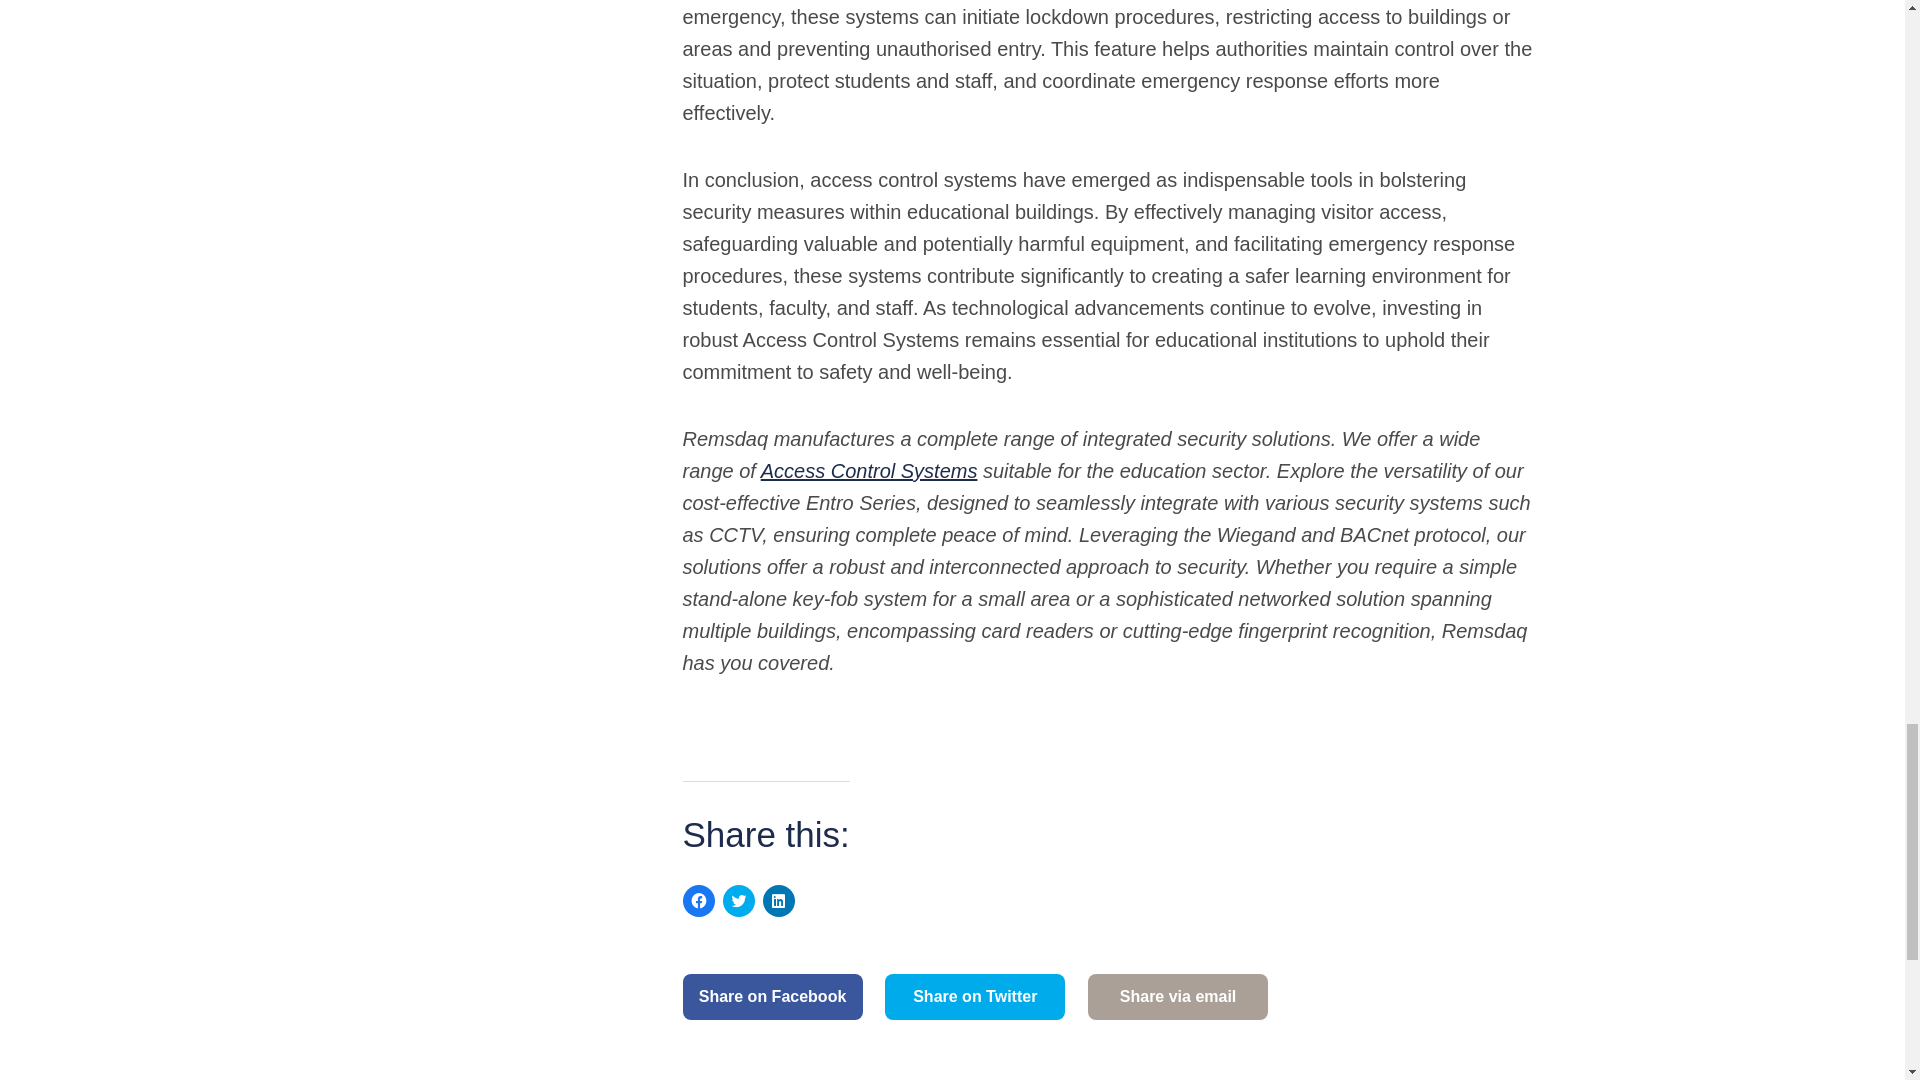 This screenshot has width=1920, height=1080. I want to click on Click to share on Facebook, so click(698, 900).